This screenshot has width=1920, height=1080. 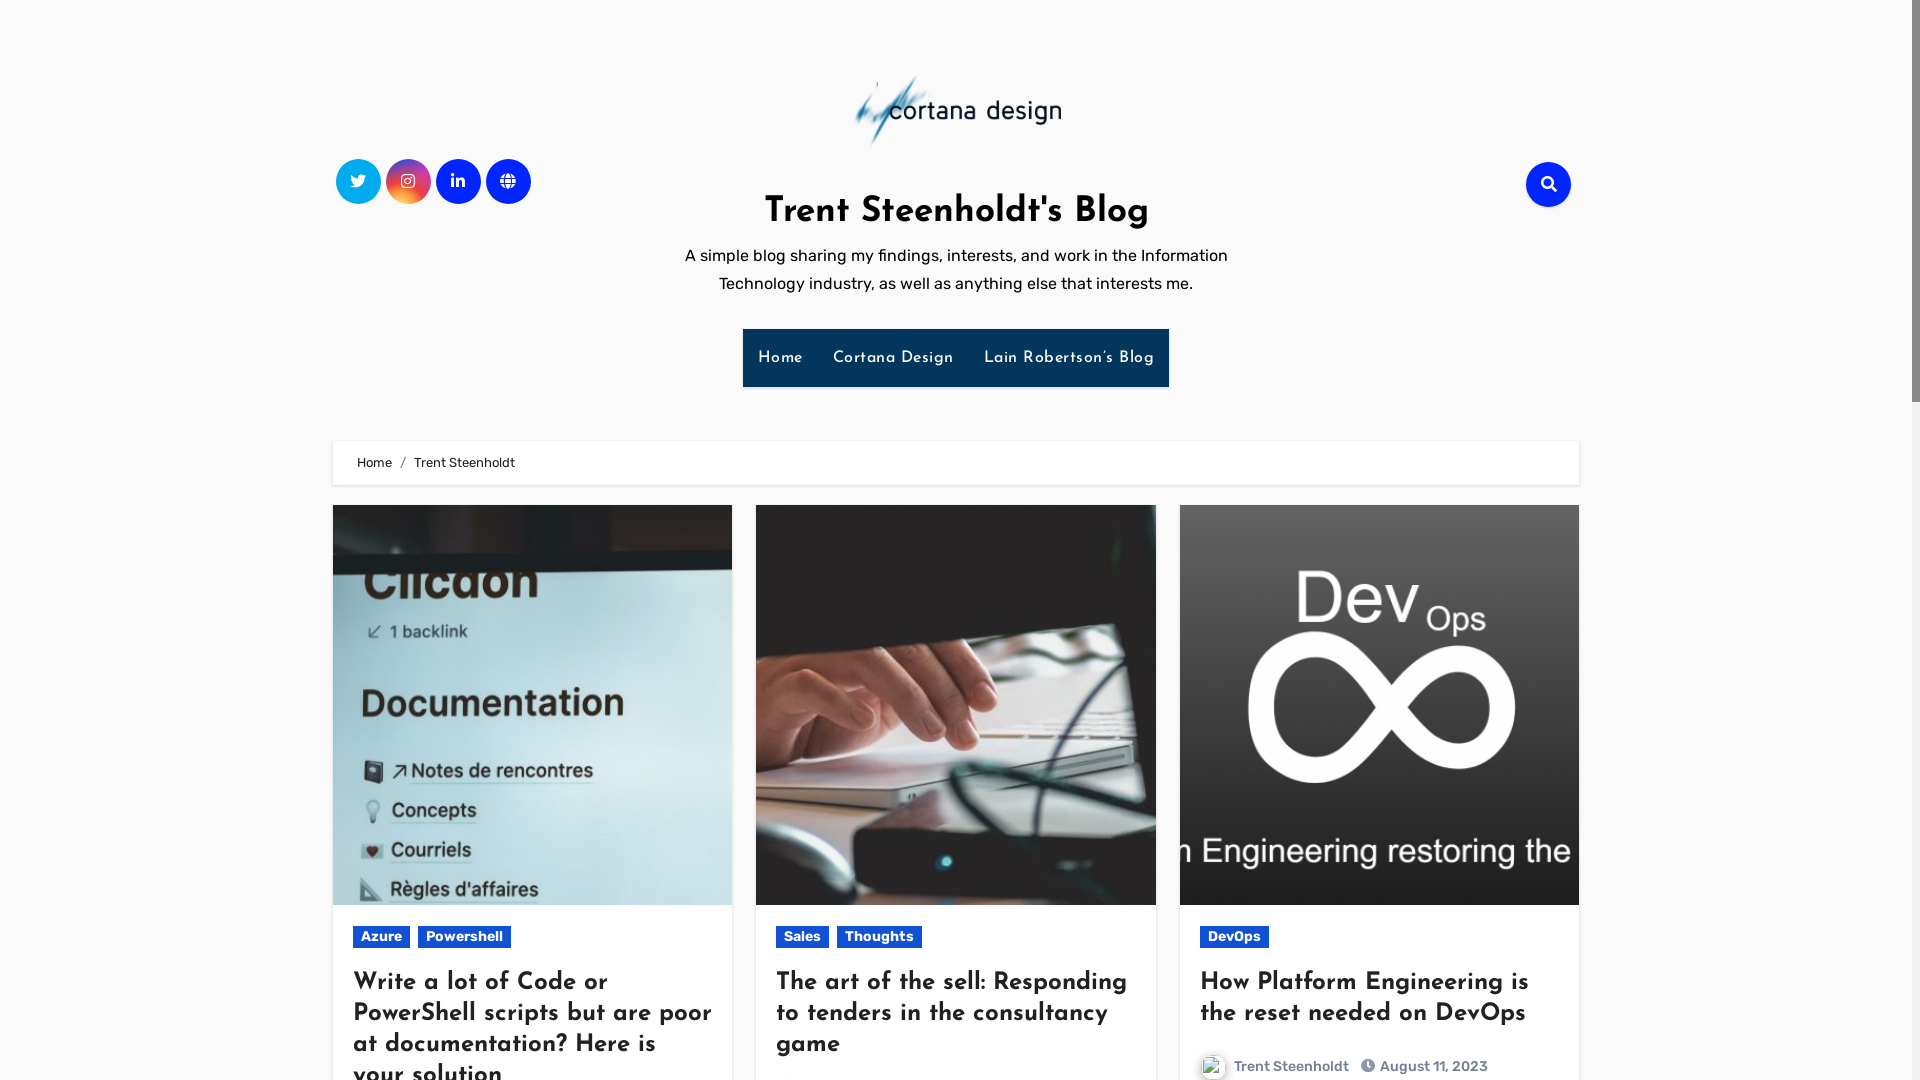 I want to click on Thoughts, so click(x=880, y=937).